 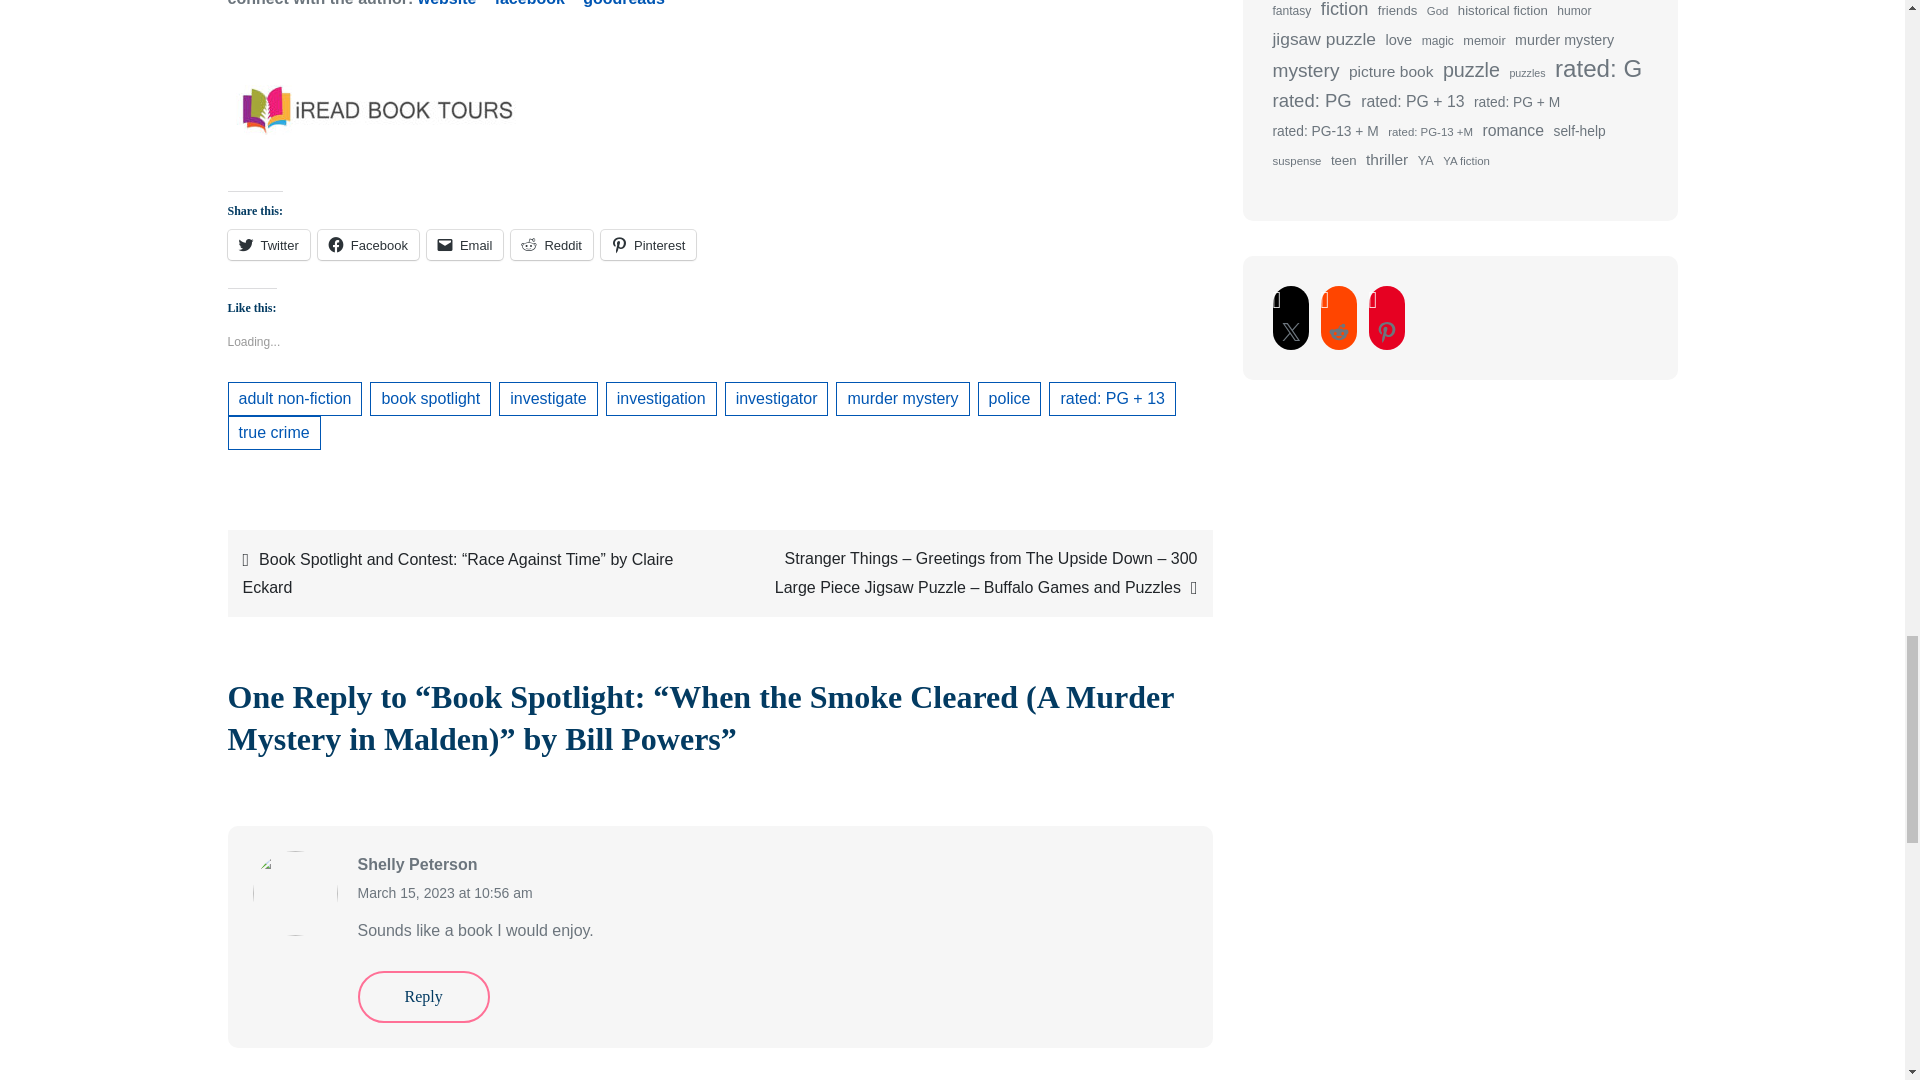 I want to click on Pinterest, so click(x=648, y=245).